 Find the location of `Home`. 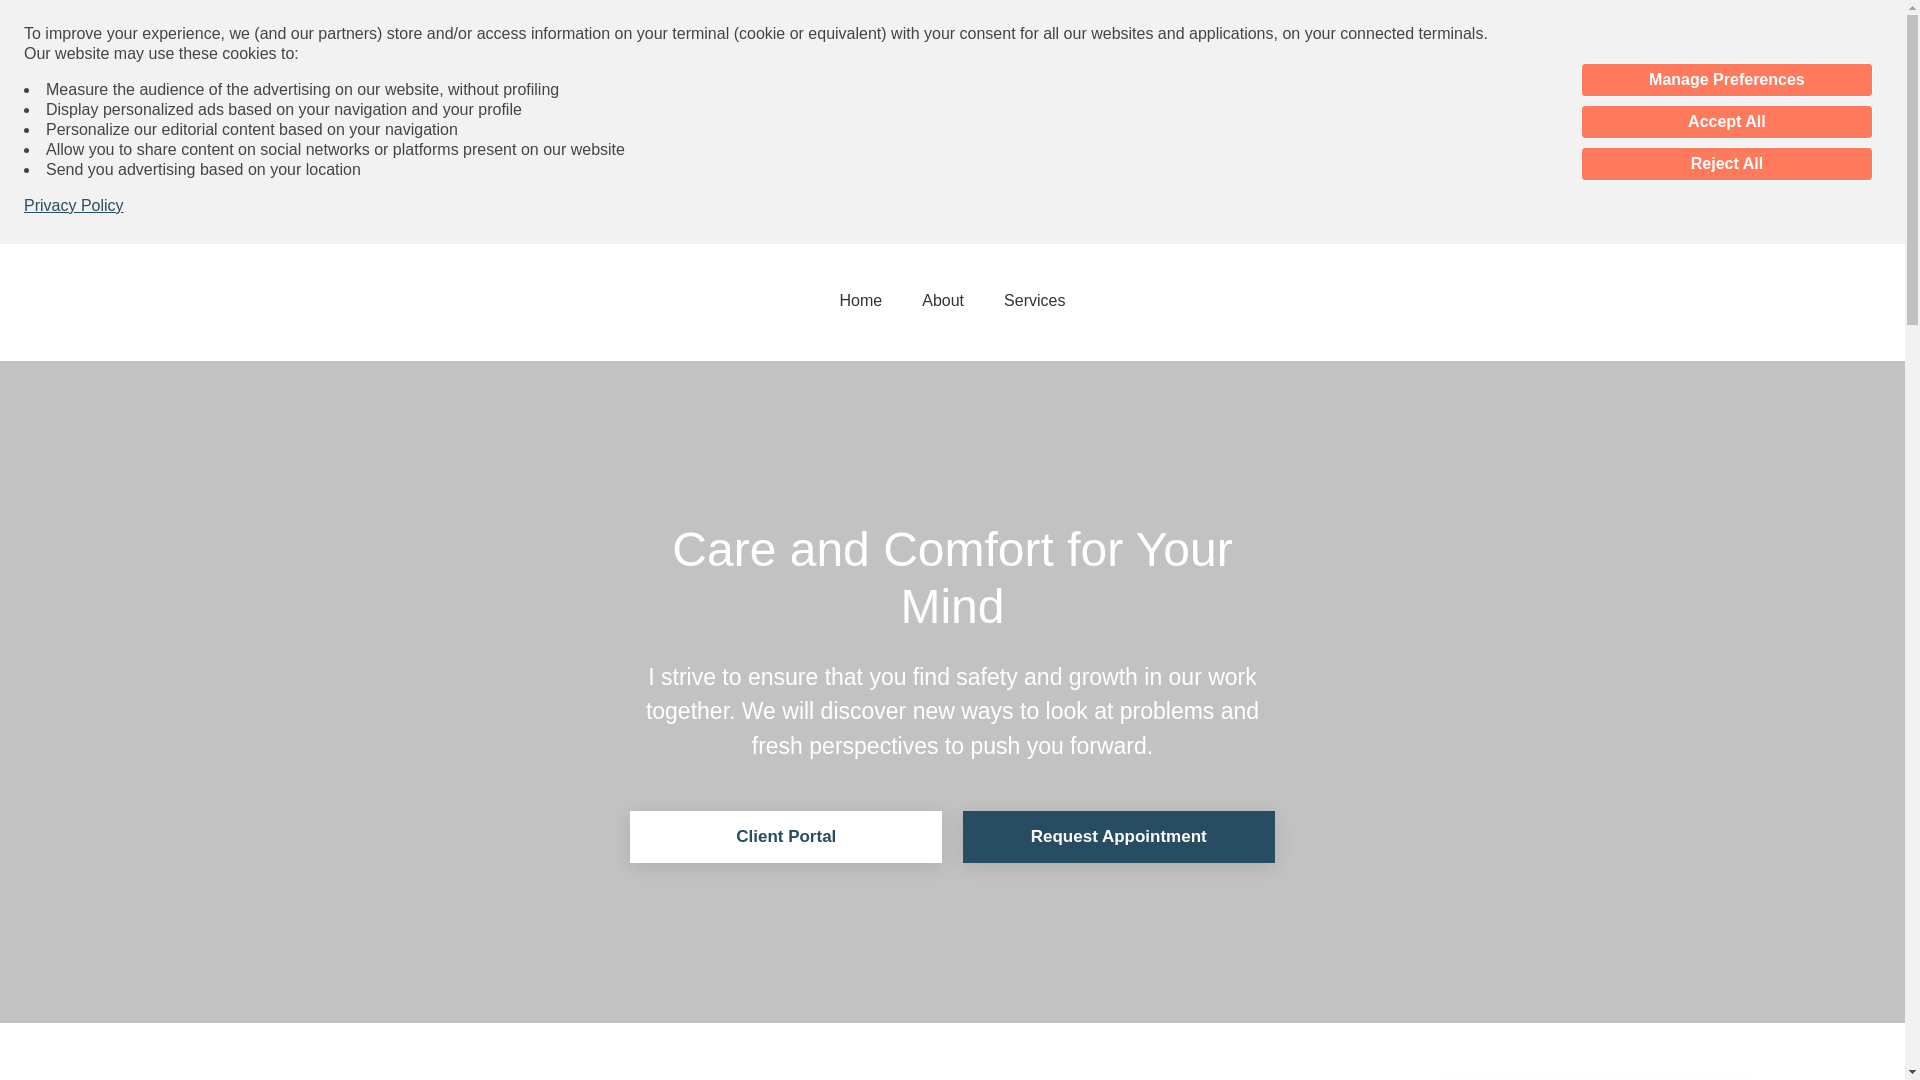

Home is located at coordinates (861, 299).